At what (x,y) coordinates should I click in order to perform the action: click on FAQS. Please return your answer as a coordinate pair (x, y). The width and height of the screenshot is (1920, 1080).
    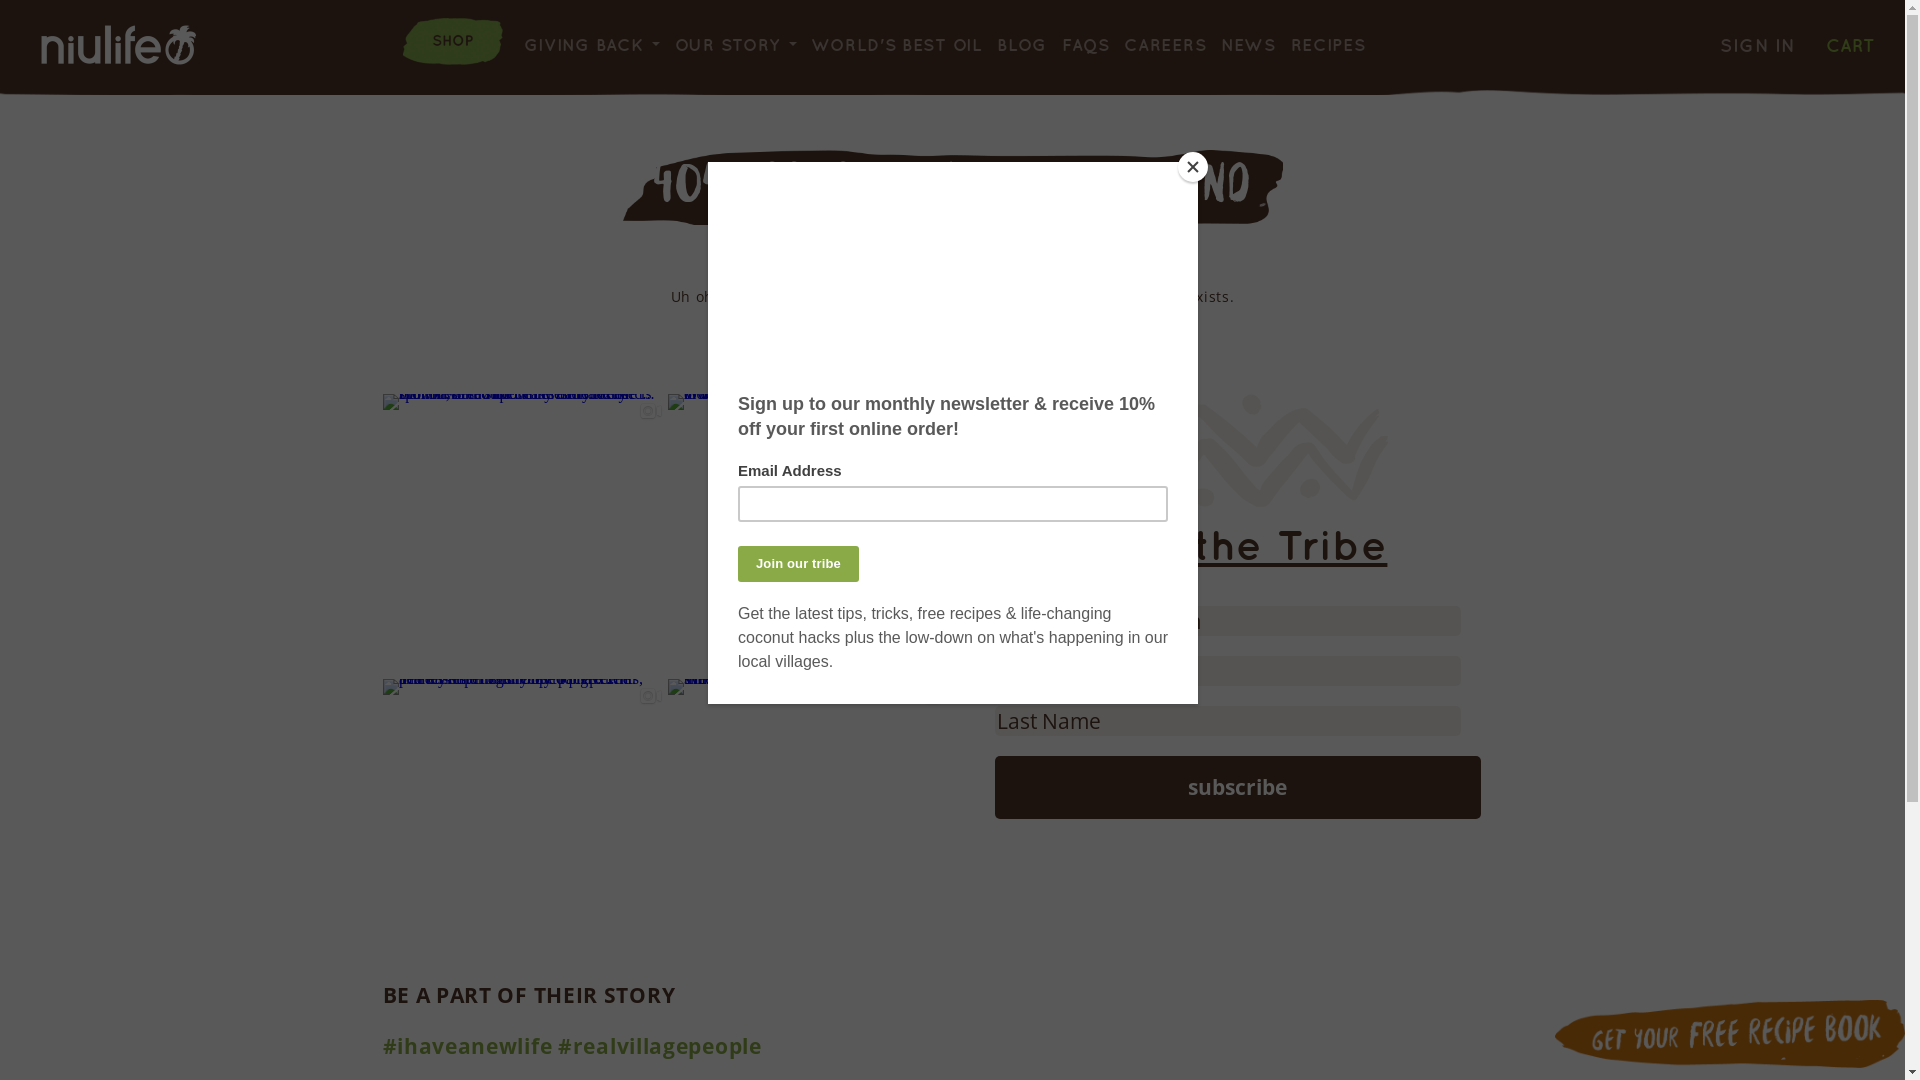
    Looking at the image, I should click on (1086, 44).